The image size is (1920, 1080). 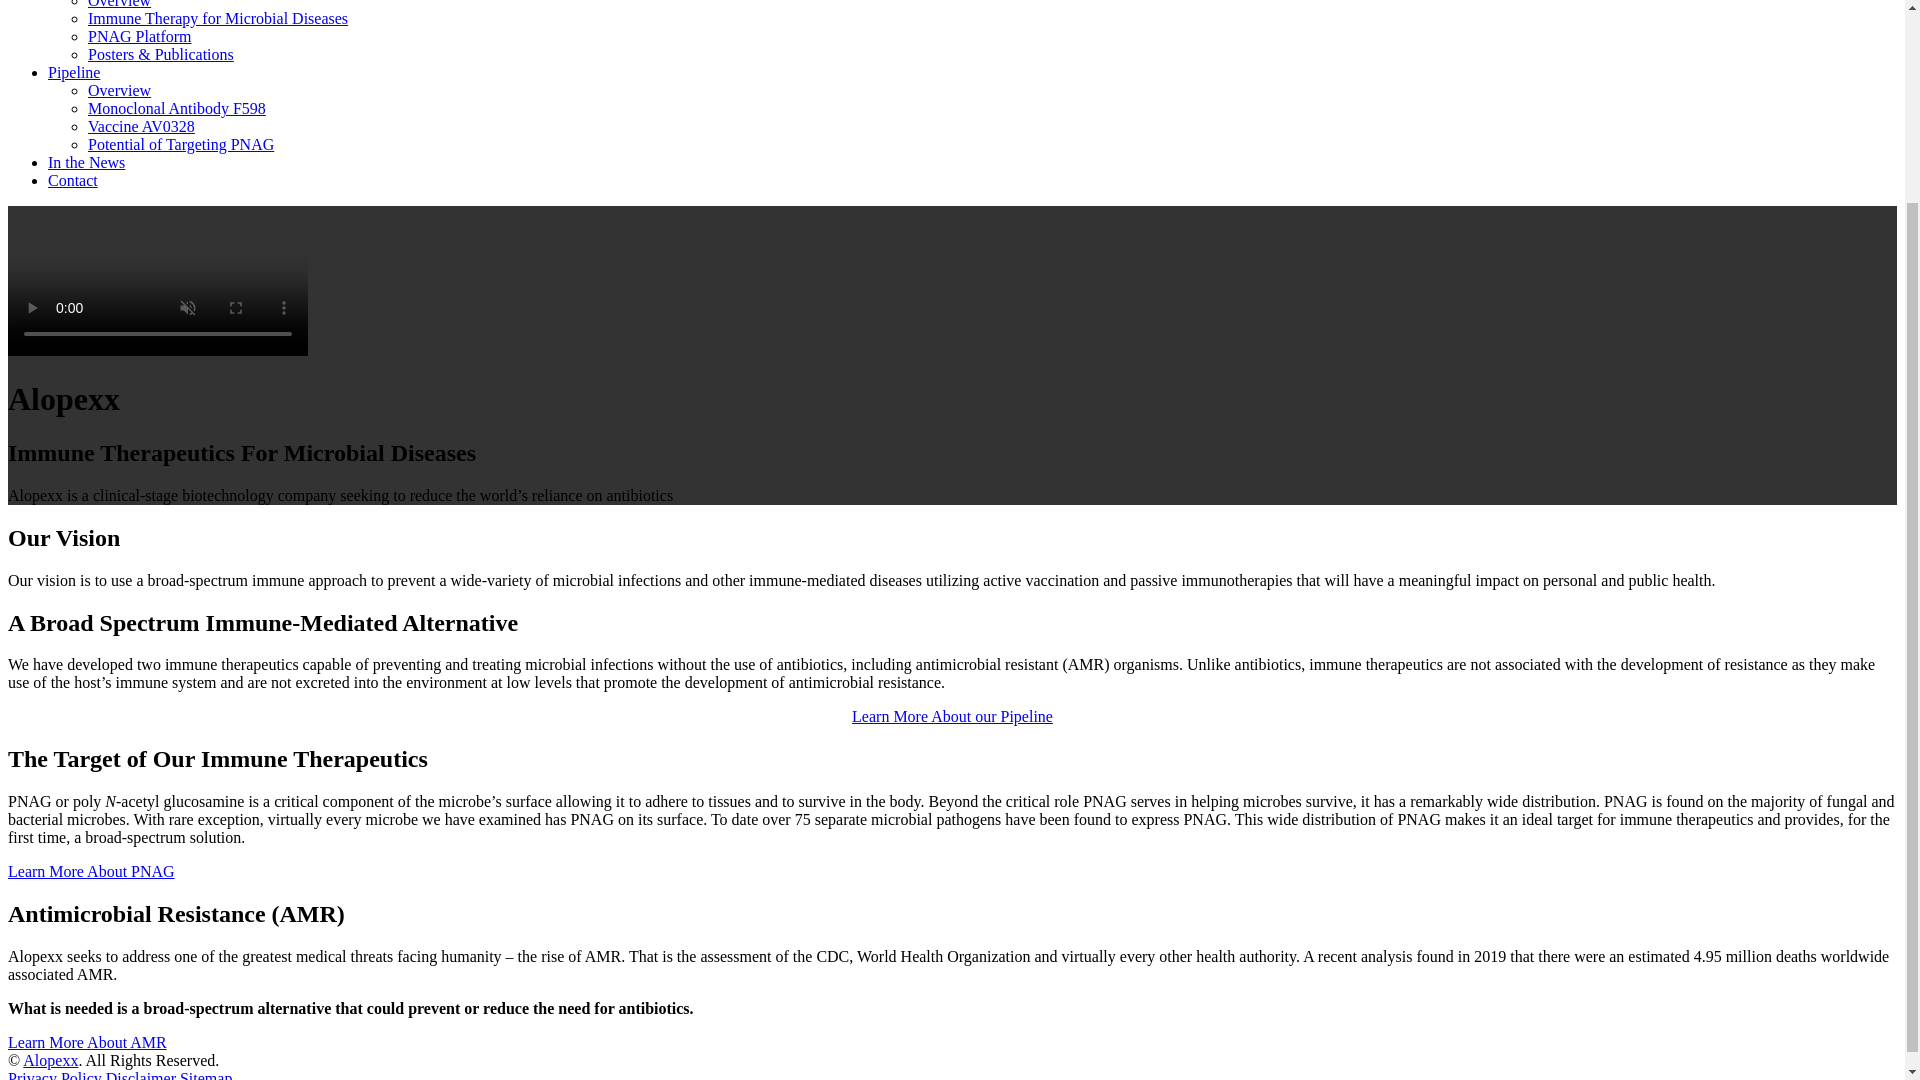 I want to click on Overview, so click(x=120, y=90).